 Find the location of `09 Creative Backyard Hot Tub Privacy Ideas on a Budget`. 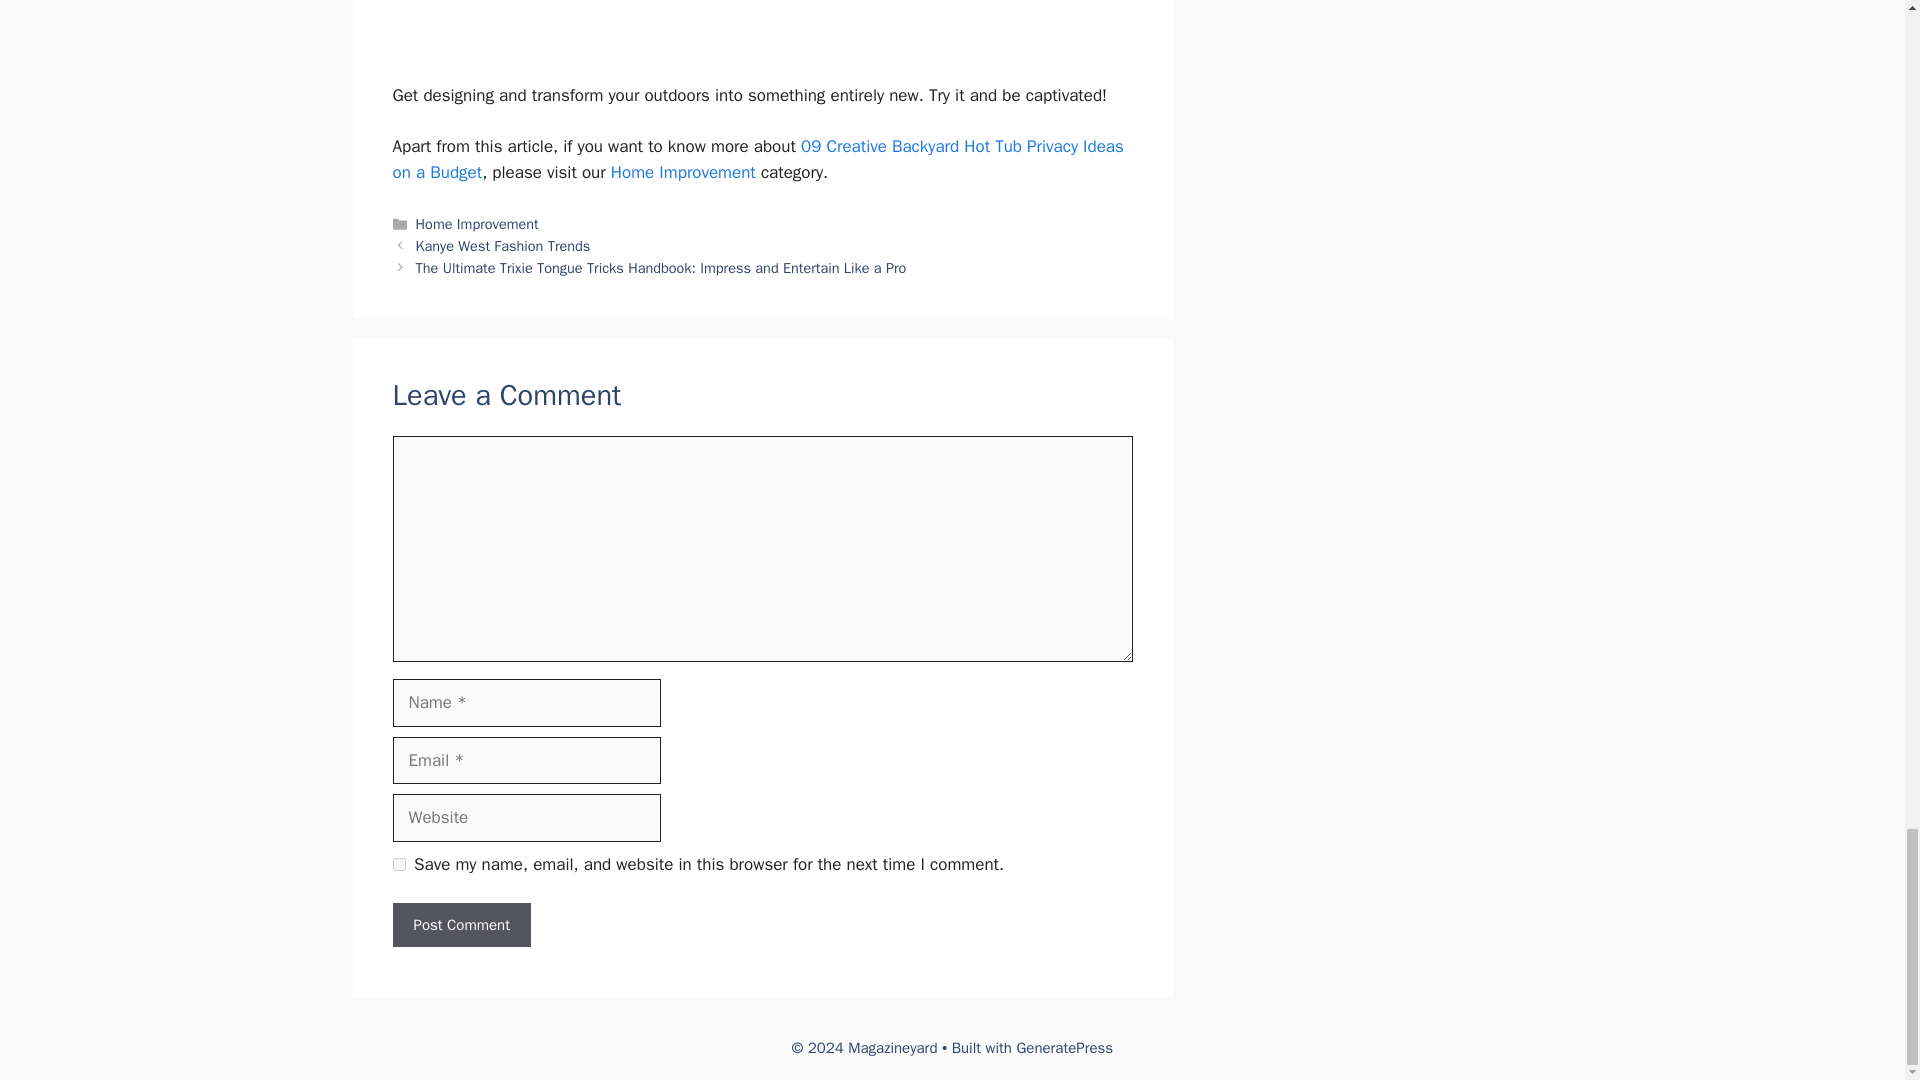

09 Creative Backyard Hot Tub Privacy Ideas on a Budget is located at coordinates (757, 159).